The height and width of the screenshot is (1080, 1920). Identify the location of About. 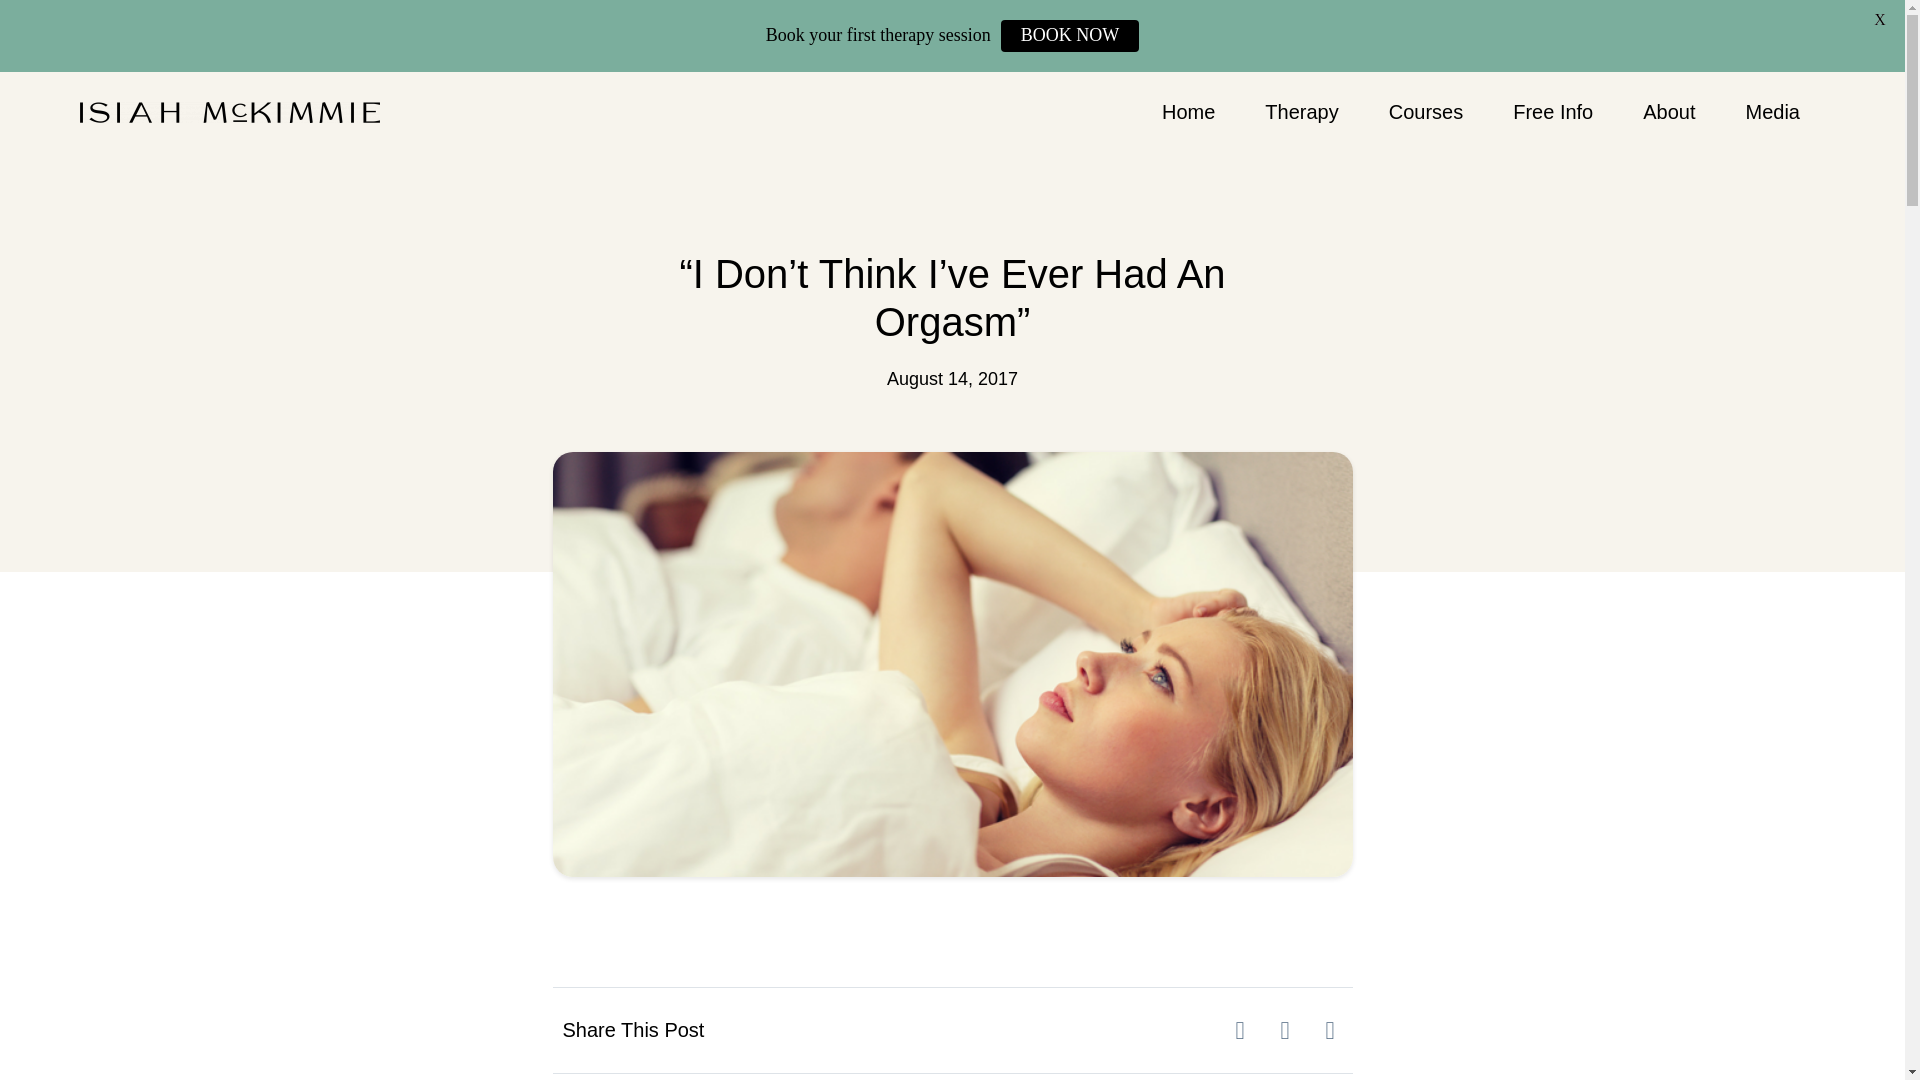
(1669, 112).